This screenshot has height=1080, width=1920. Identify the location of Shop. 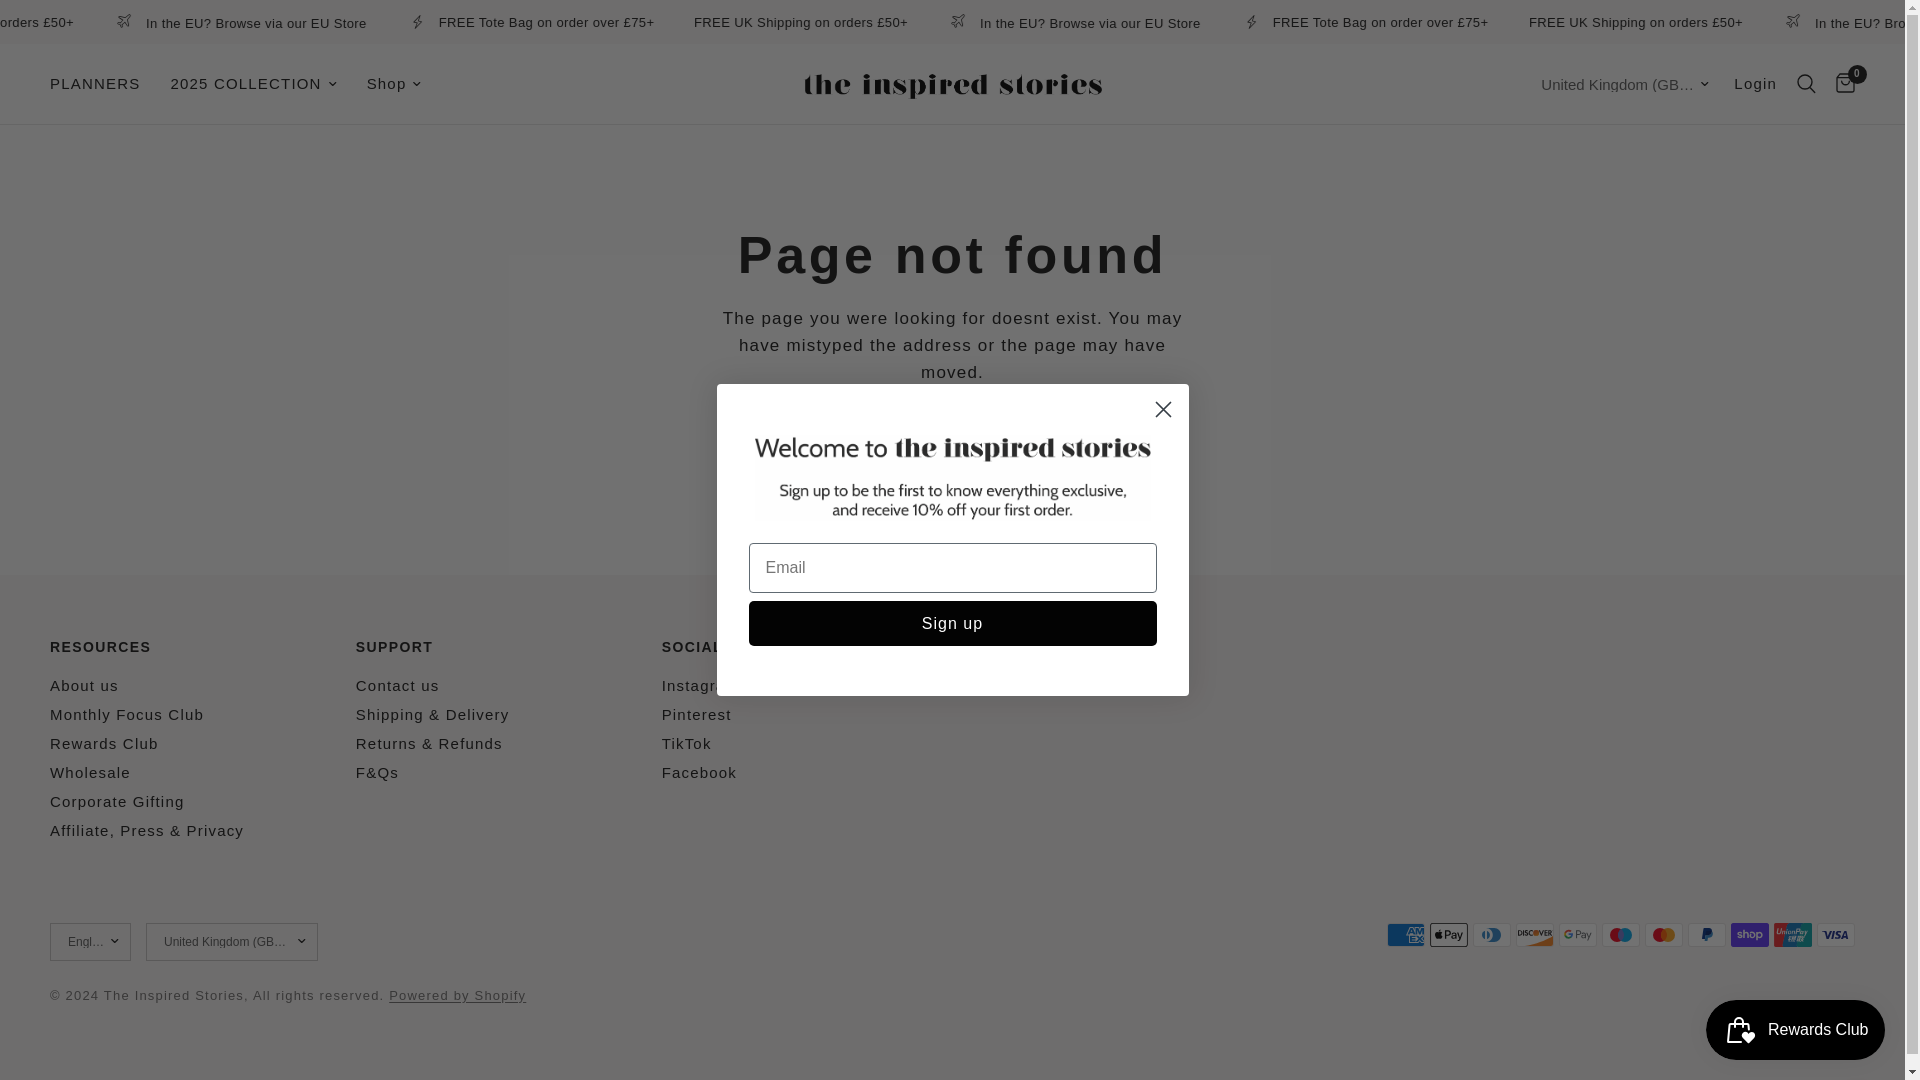
(394, 84).